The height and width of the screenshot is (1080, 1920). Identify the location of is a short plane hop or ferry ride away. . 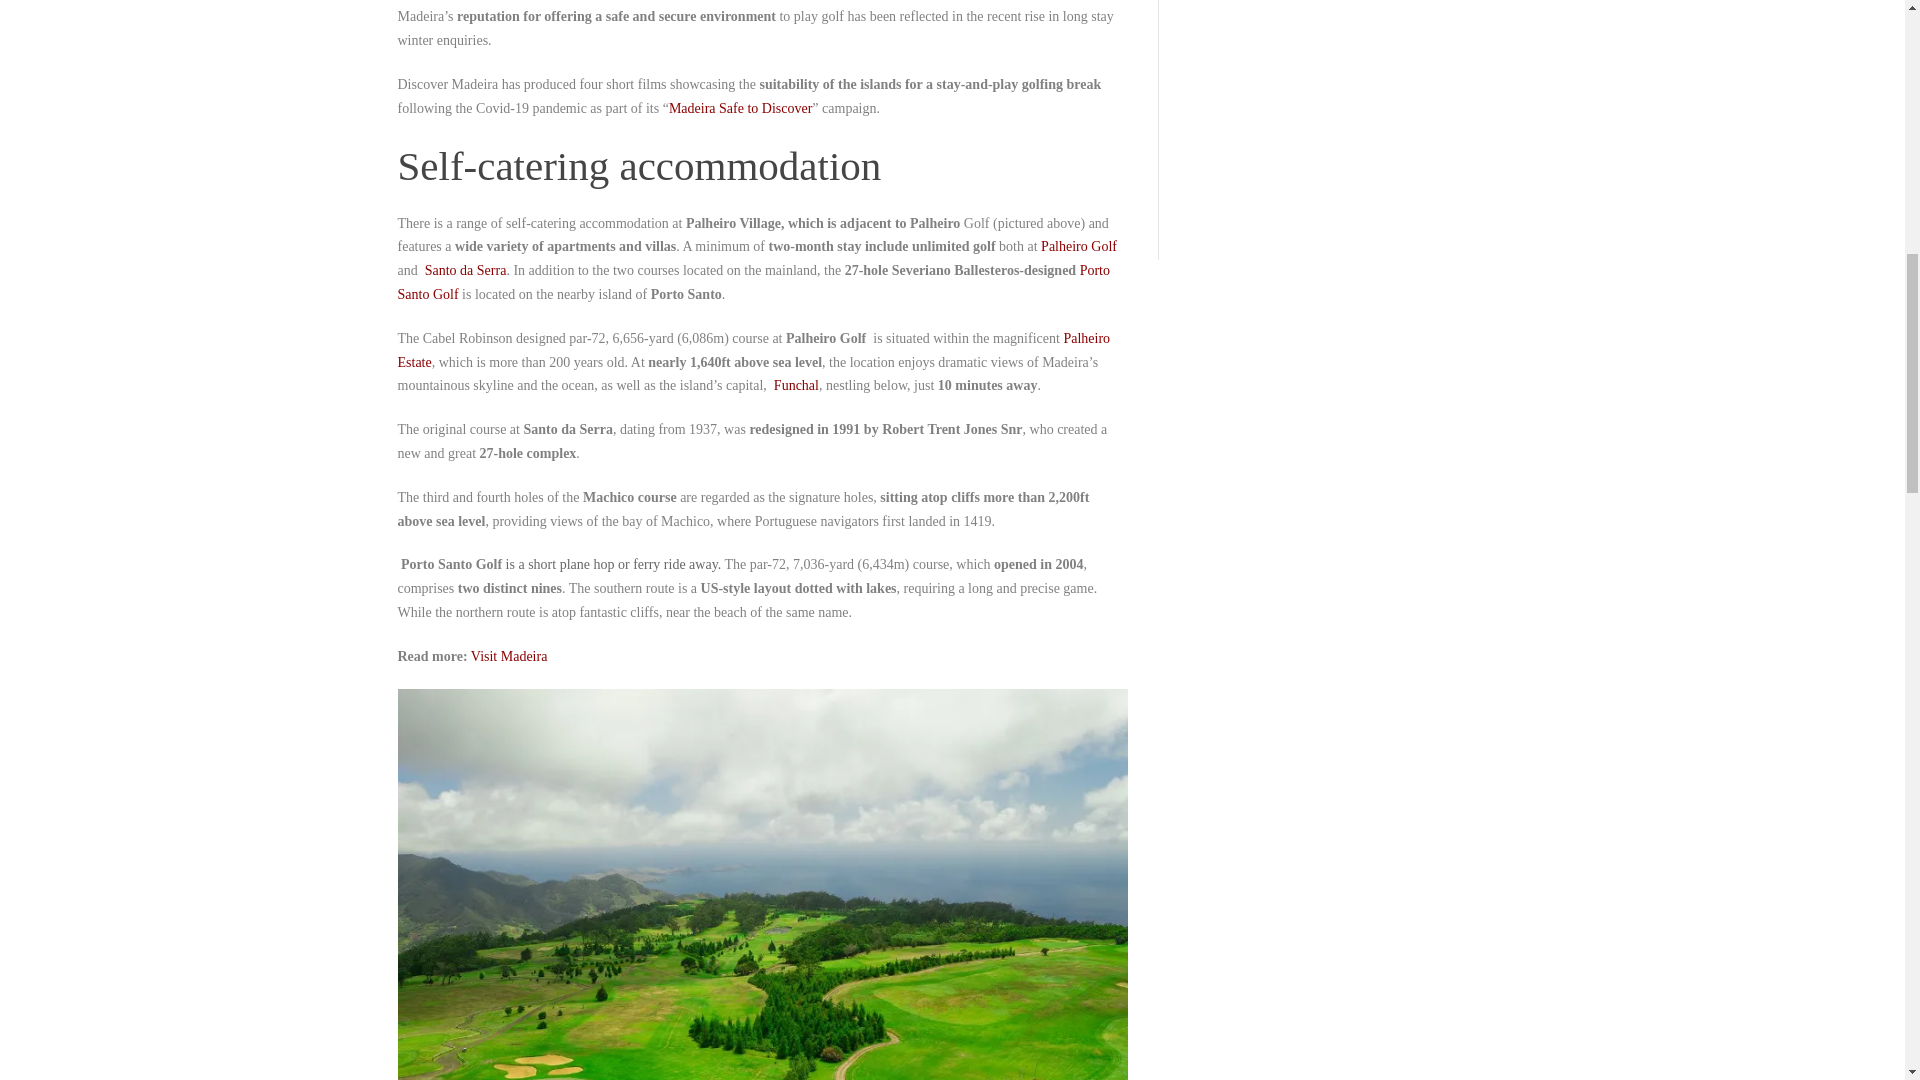
(616, 564).